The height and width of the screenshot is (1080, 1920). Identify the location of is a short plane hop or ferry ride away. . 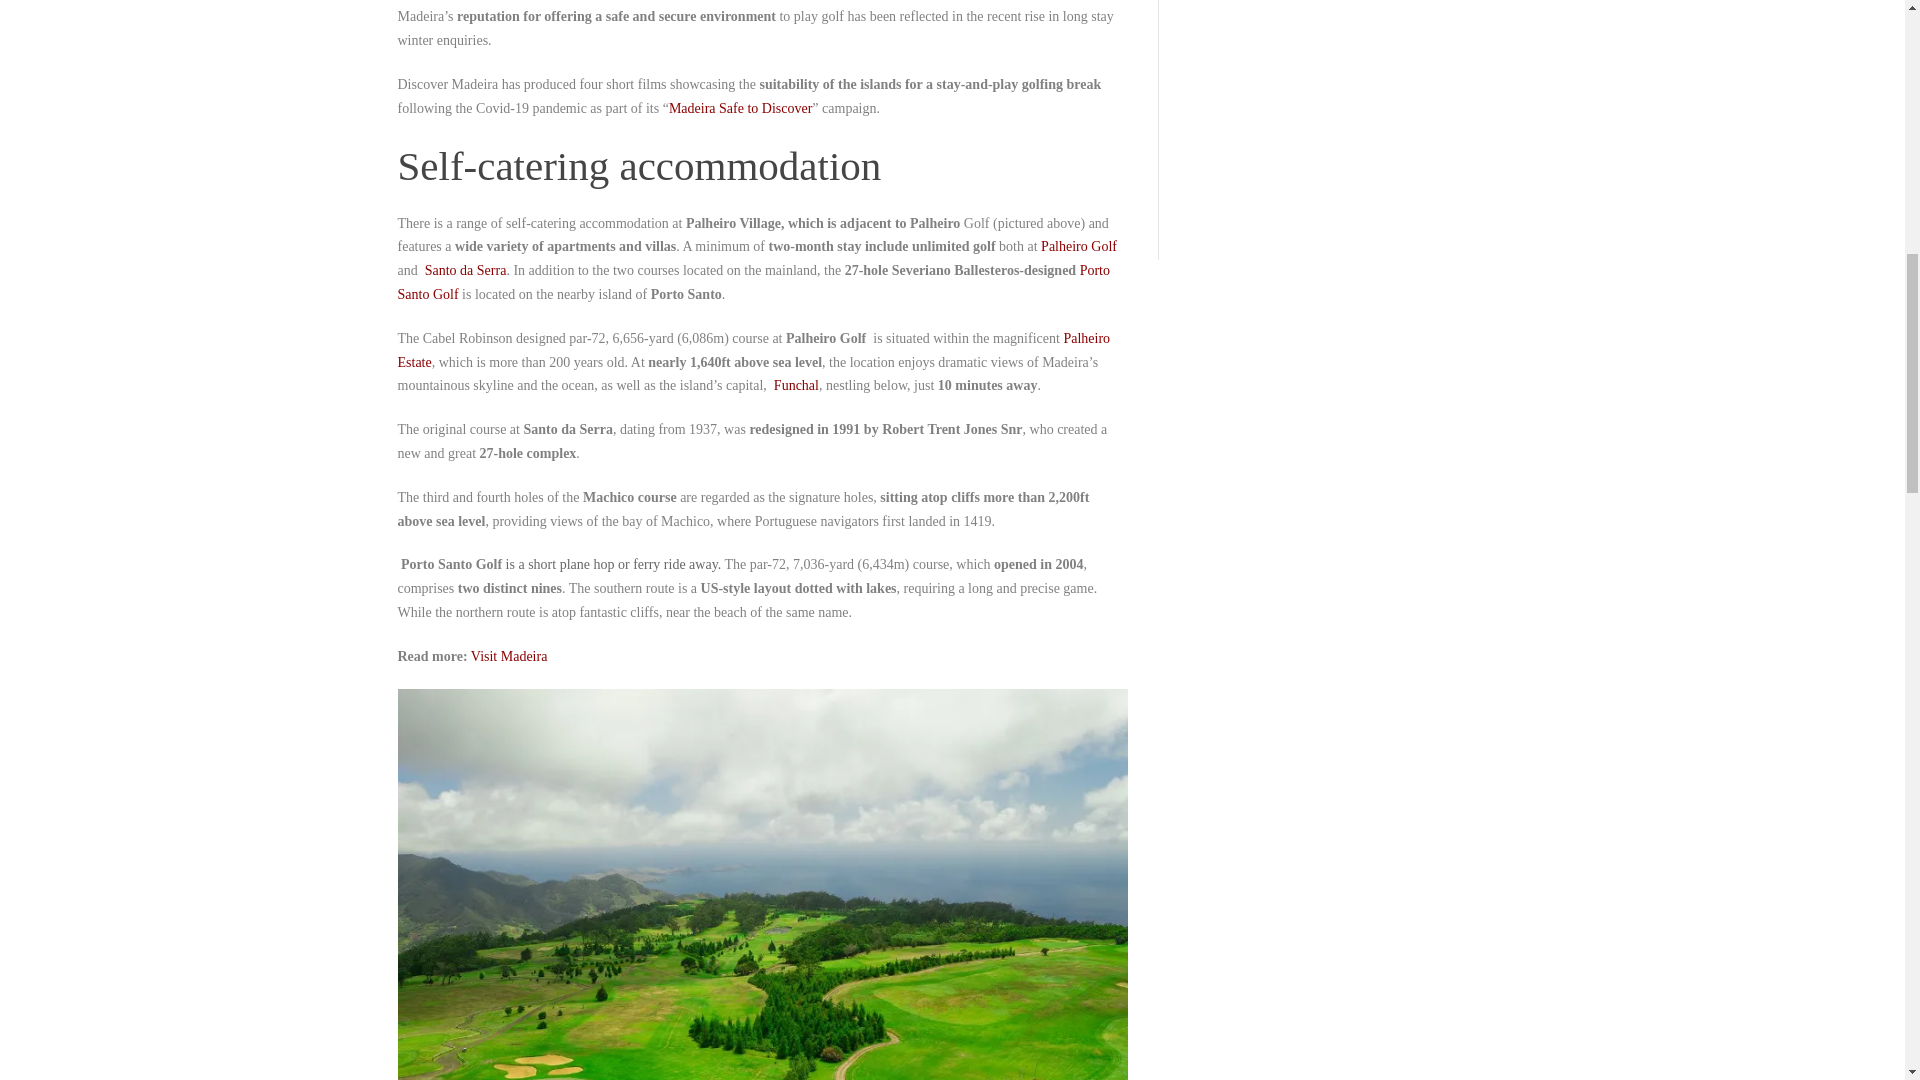
(616, 564).